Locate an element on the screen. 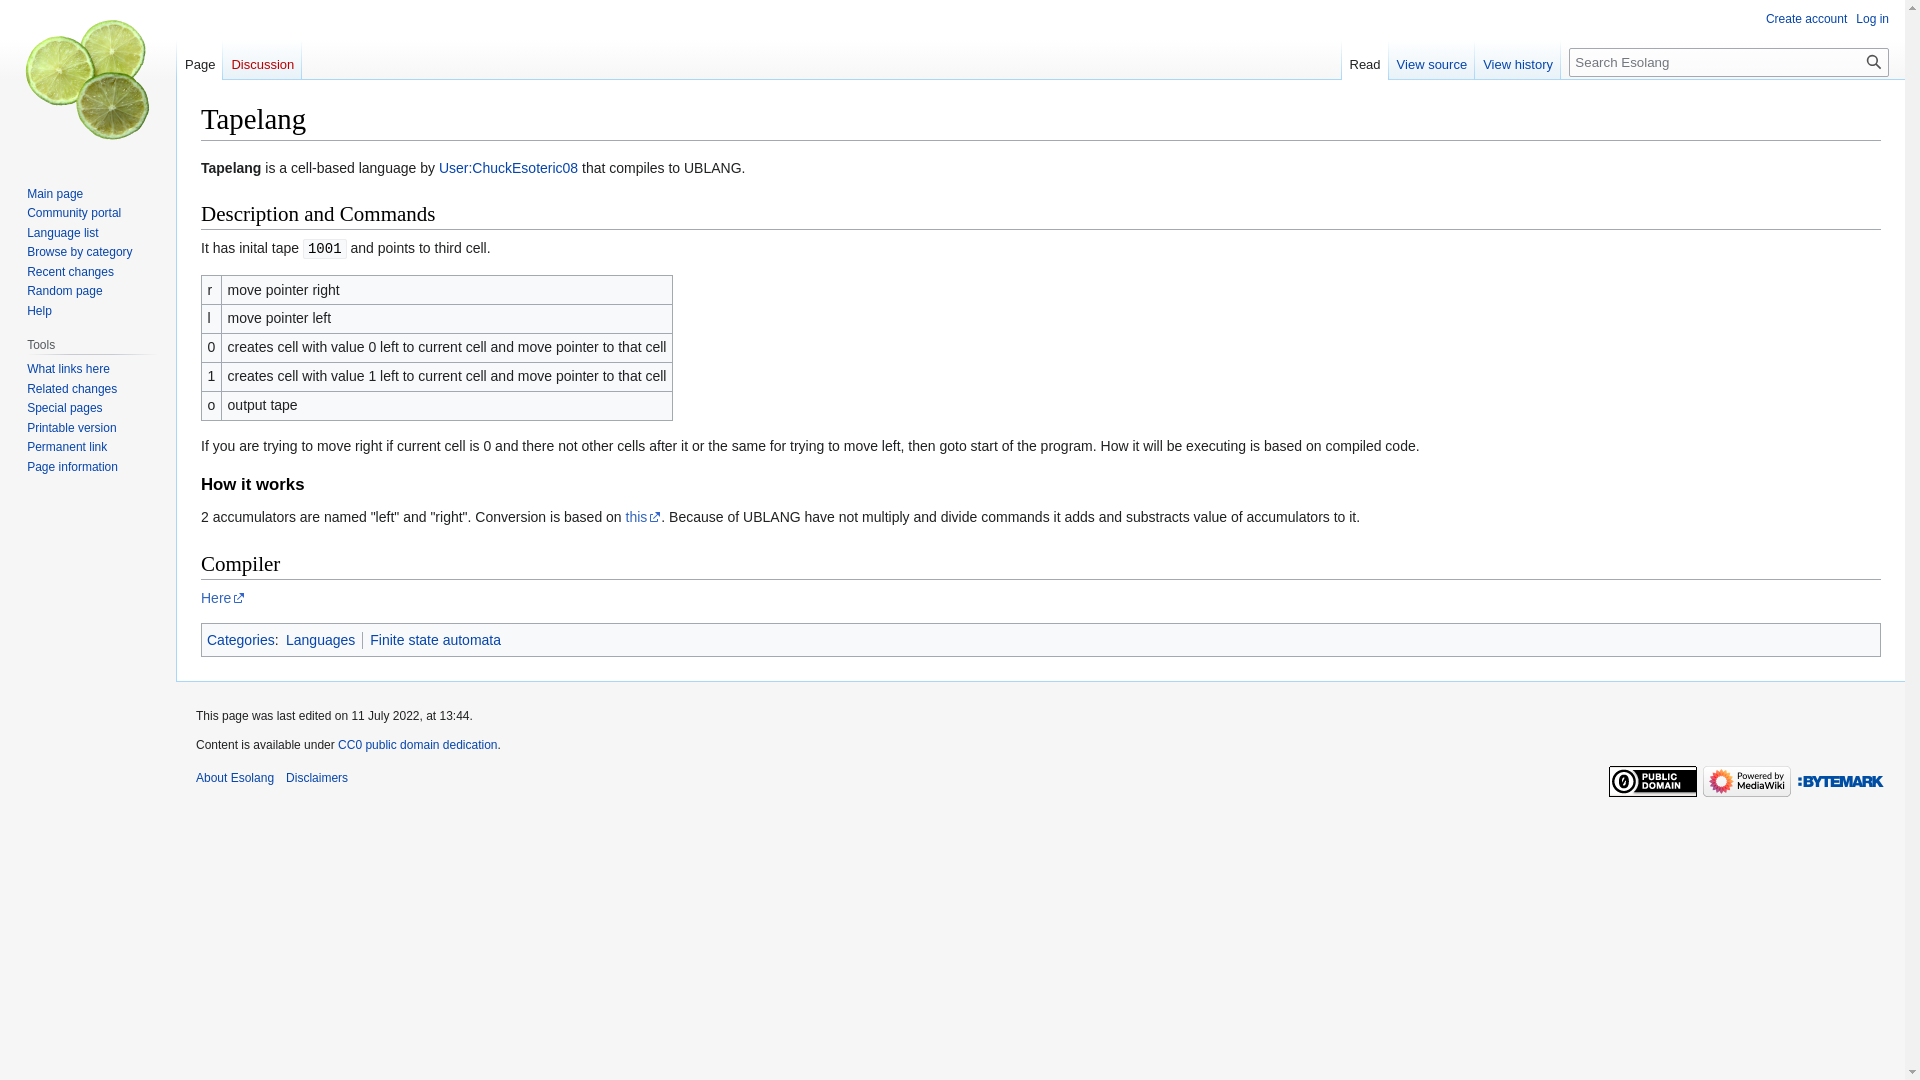  Related changes is located at coordinates (72, 389).